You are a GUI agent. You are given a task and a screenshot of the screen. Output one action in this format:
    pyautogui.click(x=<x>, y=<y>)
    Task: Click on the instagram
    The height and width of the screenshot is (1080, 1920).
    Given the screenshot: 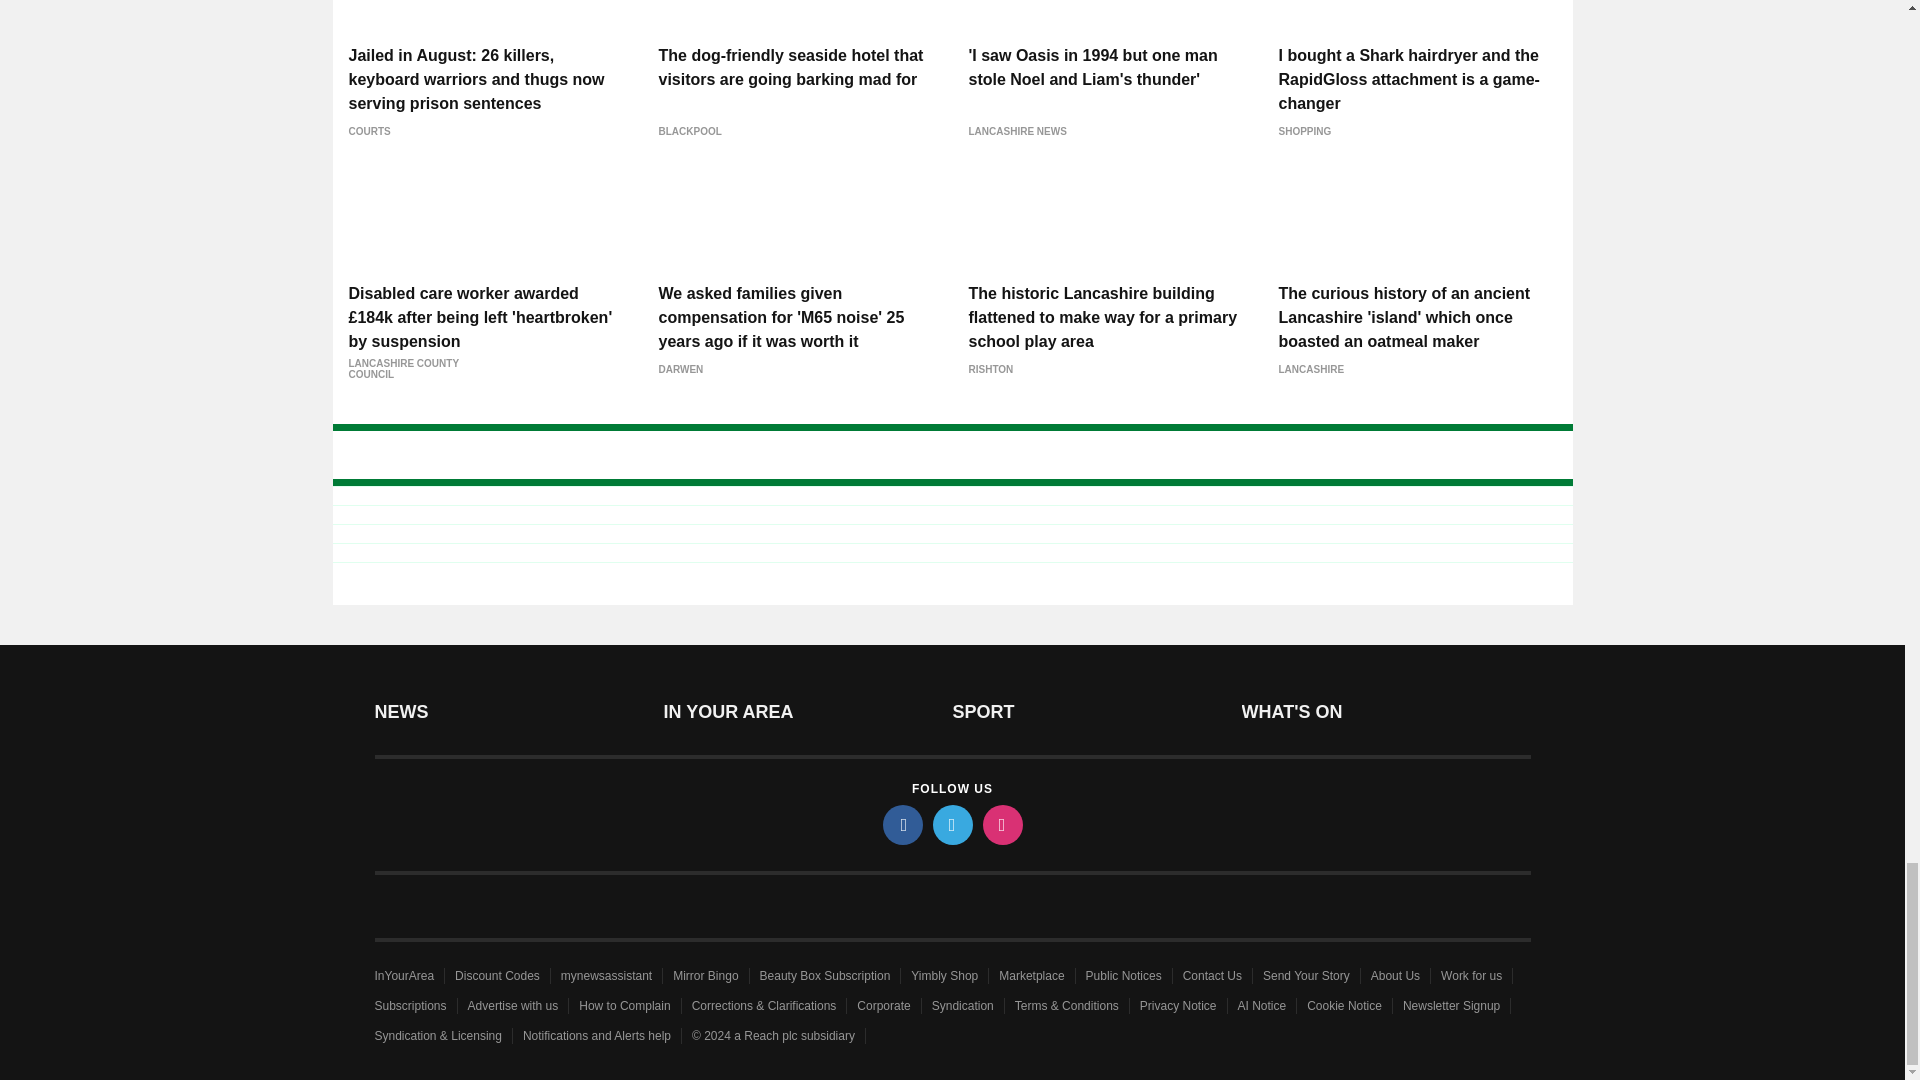 What is the action you would take?
    pyautogui.click(x=1001, y=824)
    